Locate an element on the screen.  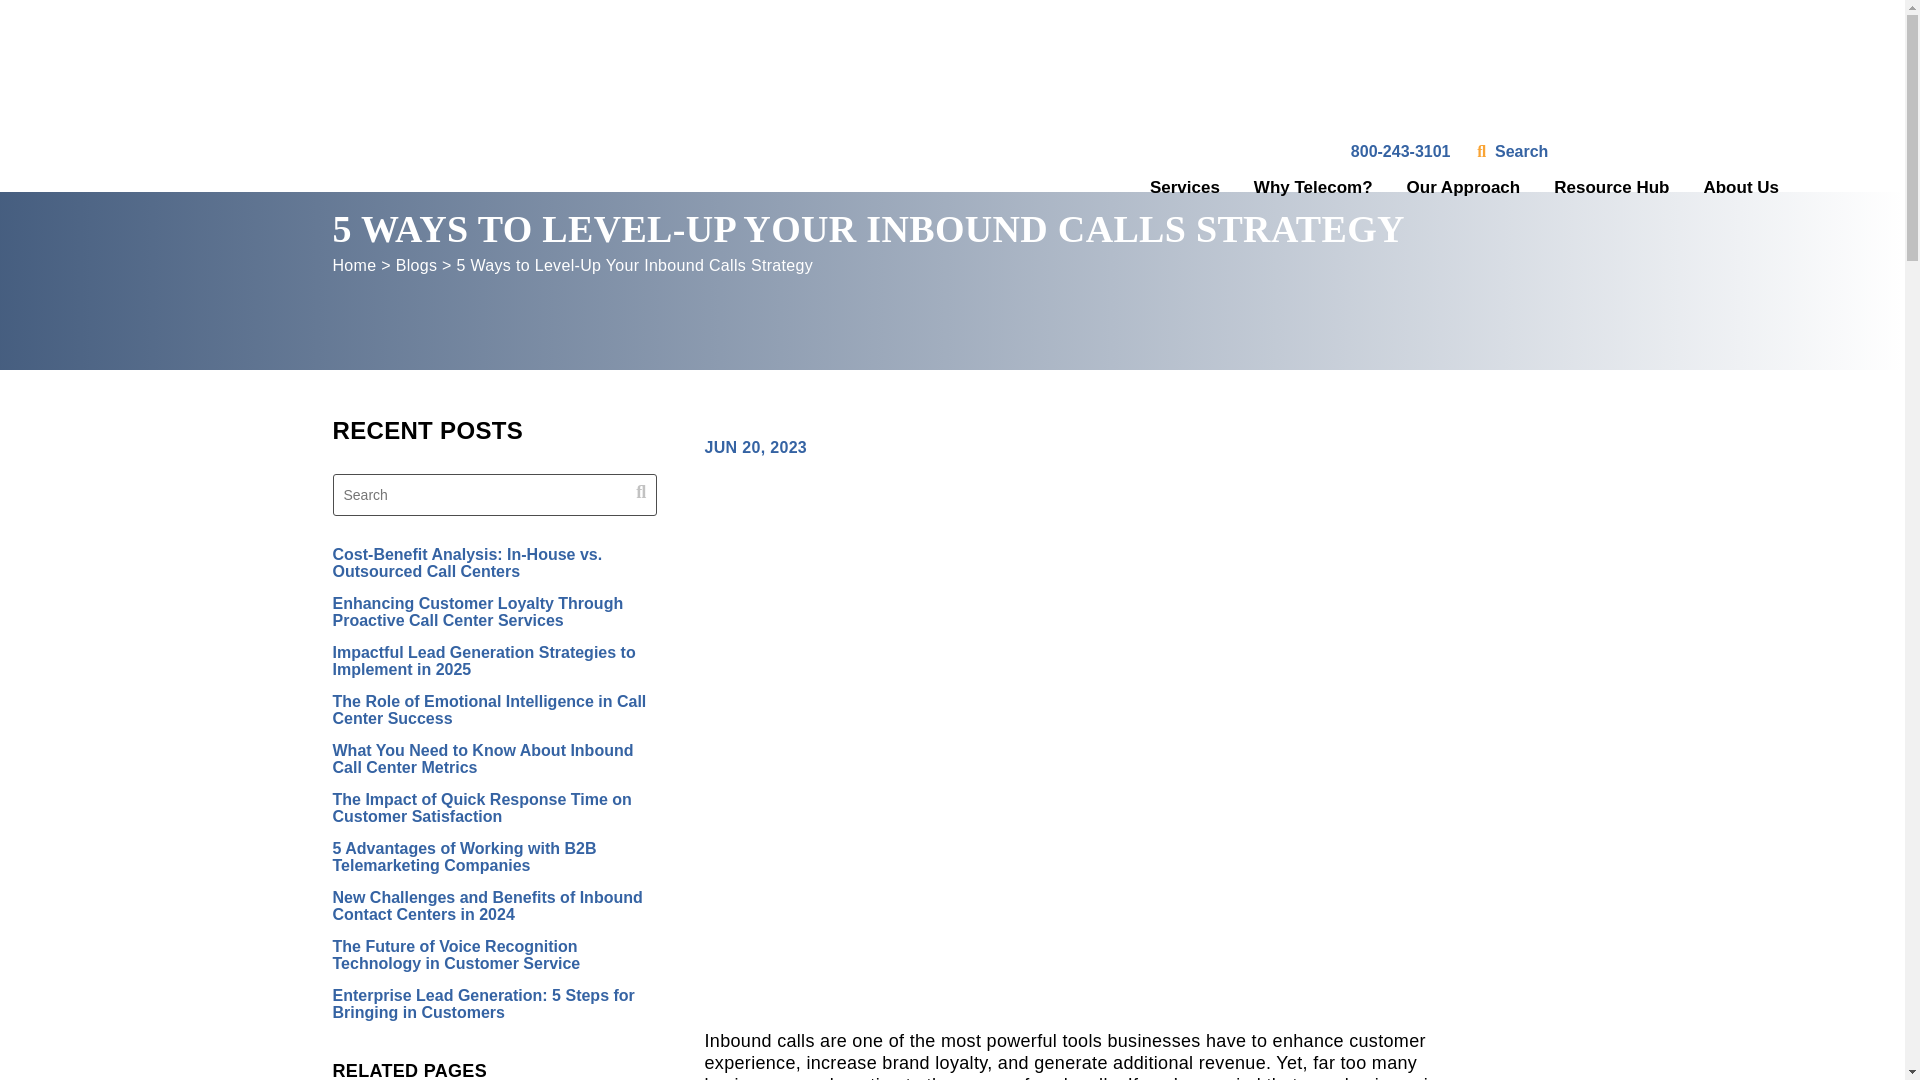
Telecom, Inc. is located at coordinates (166, 96).